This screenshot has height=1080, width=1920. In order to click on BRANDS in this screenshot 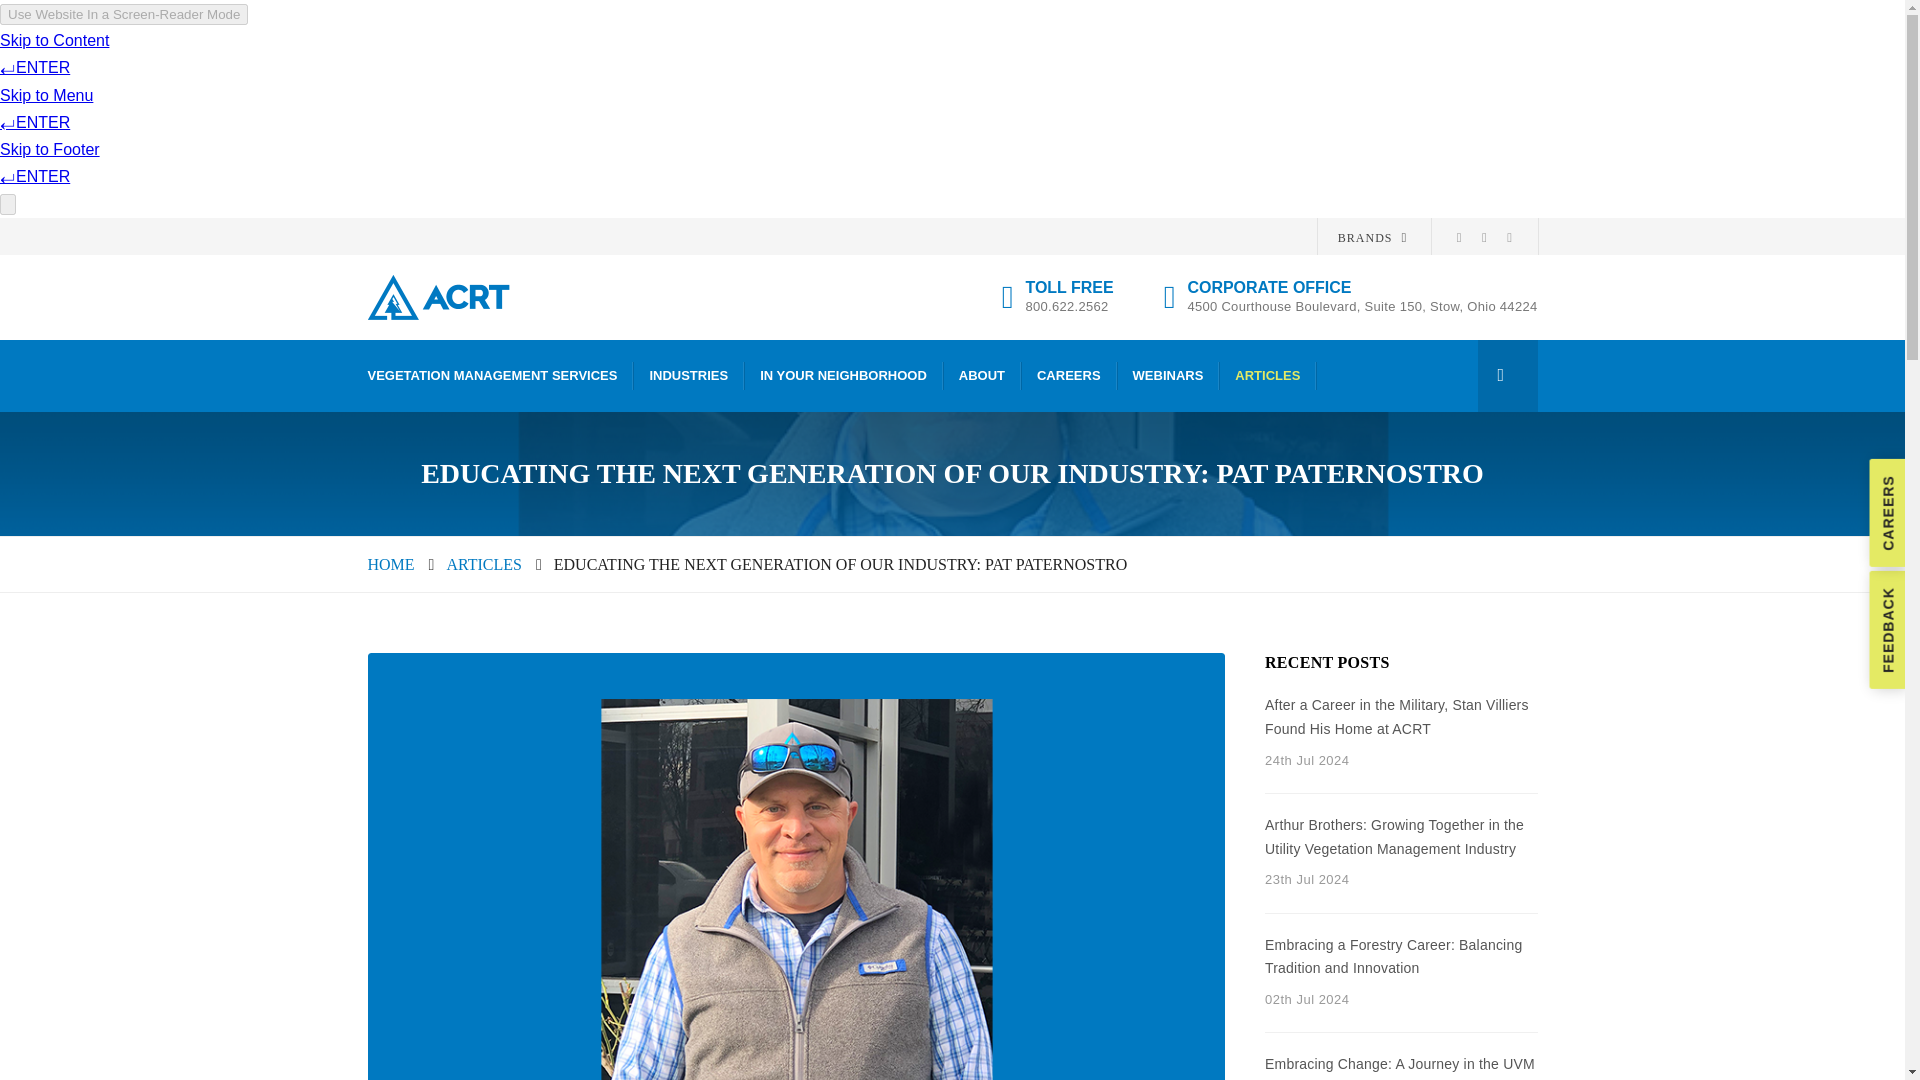, I will do `click(1372, 237)`.